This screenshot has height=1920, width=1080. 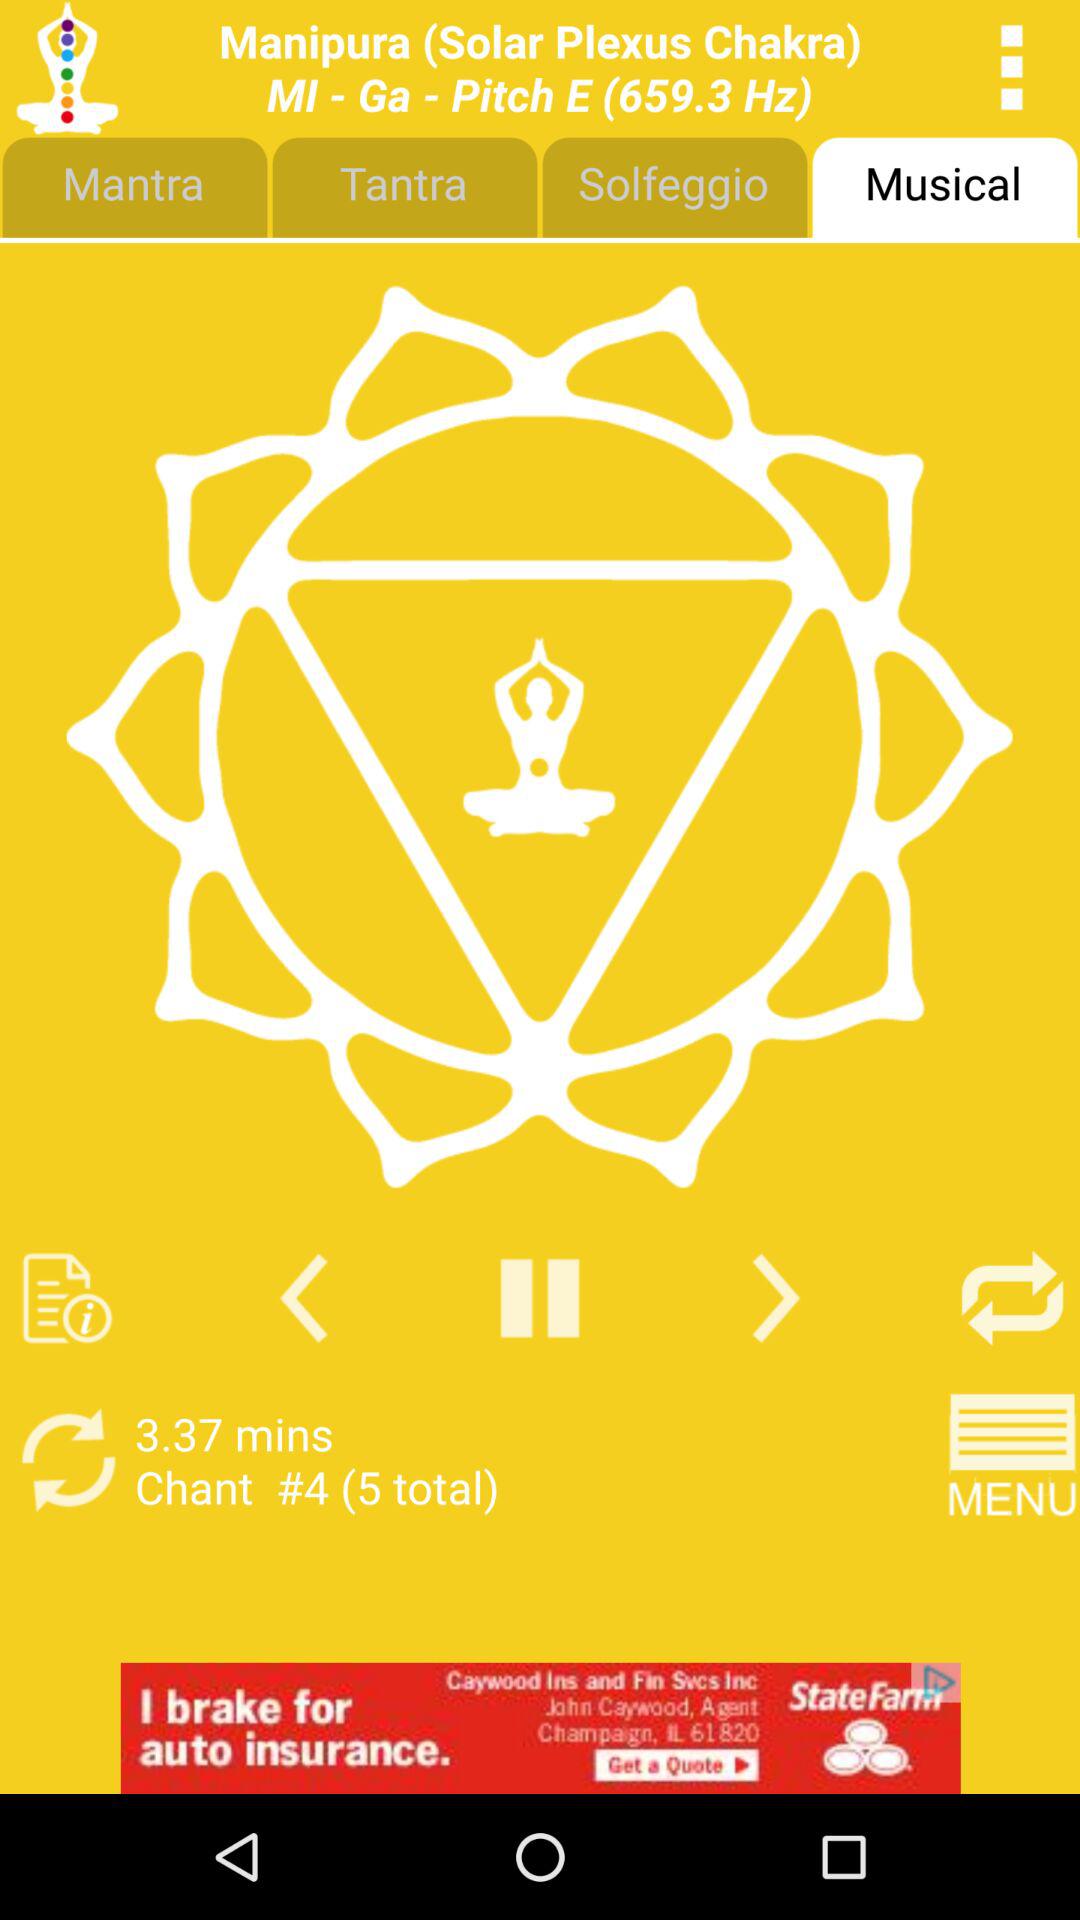 I want to click on repeat song, so click(x=68, y=1460).